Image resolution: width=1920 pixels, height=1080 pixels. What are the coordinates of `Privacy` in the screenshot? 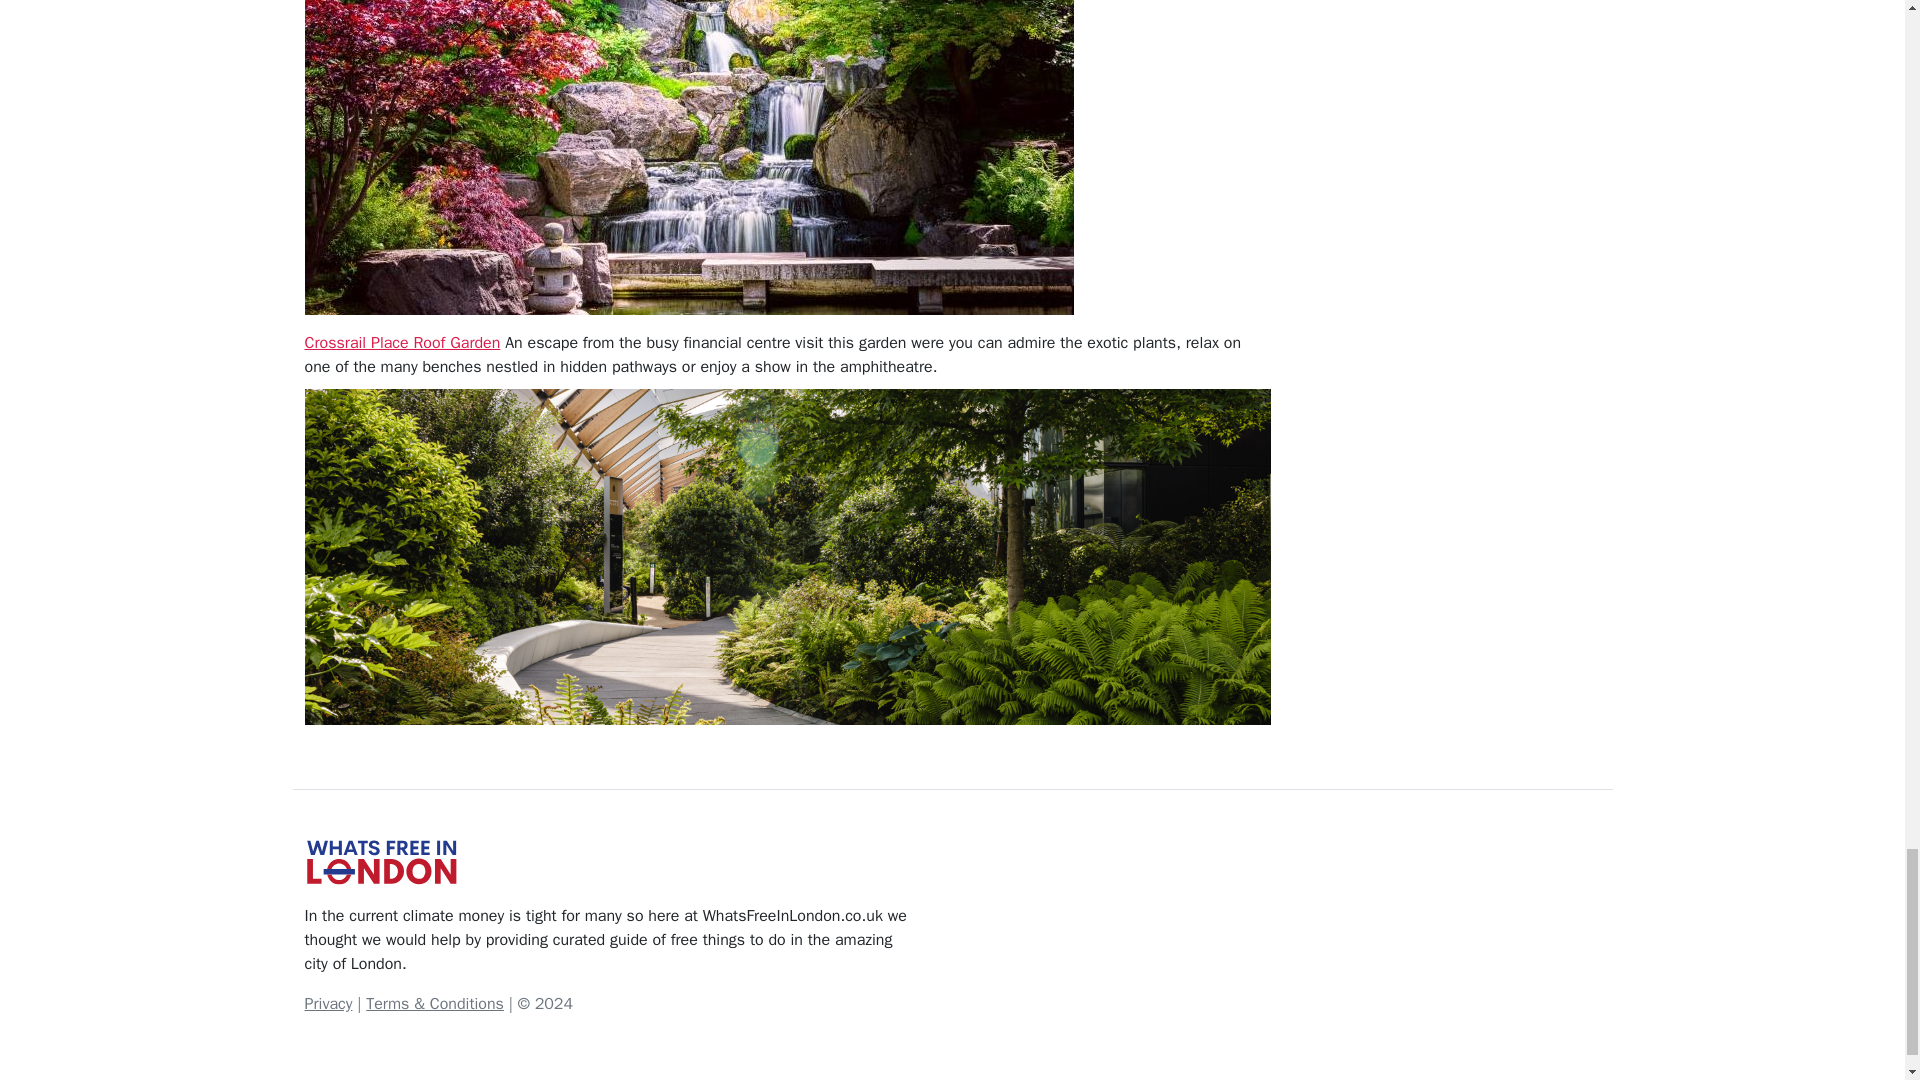 It's located at (327, 1004).